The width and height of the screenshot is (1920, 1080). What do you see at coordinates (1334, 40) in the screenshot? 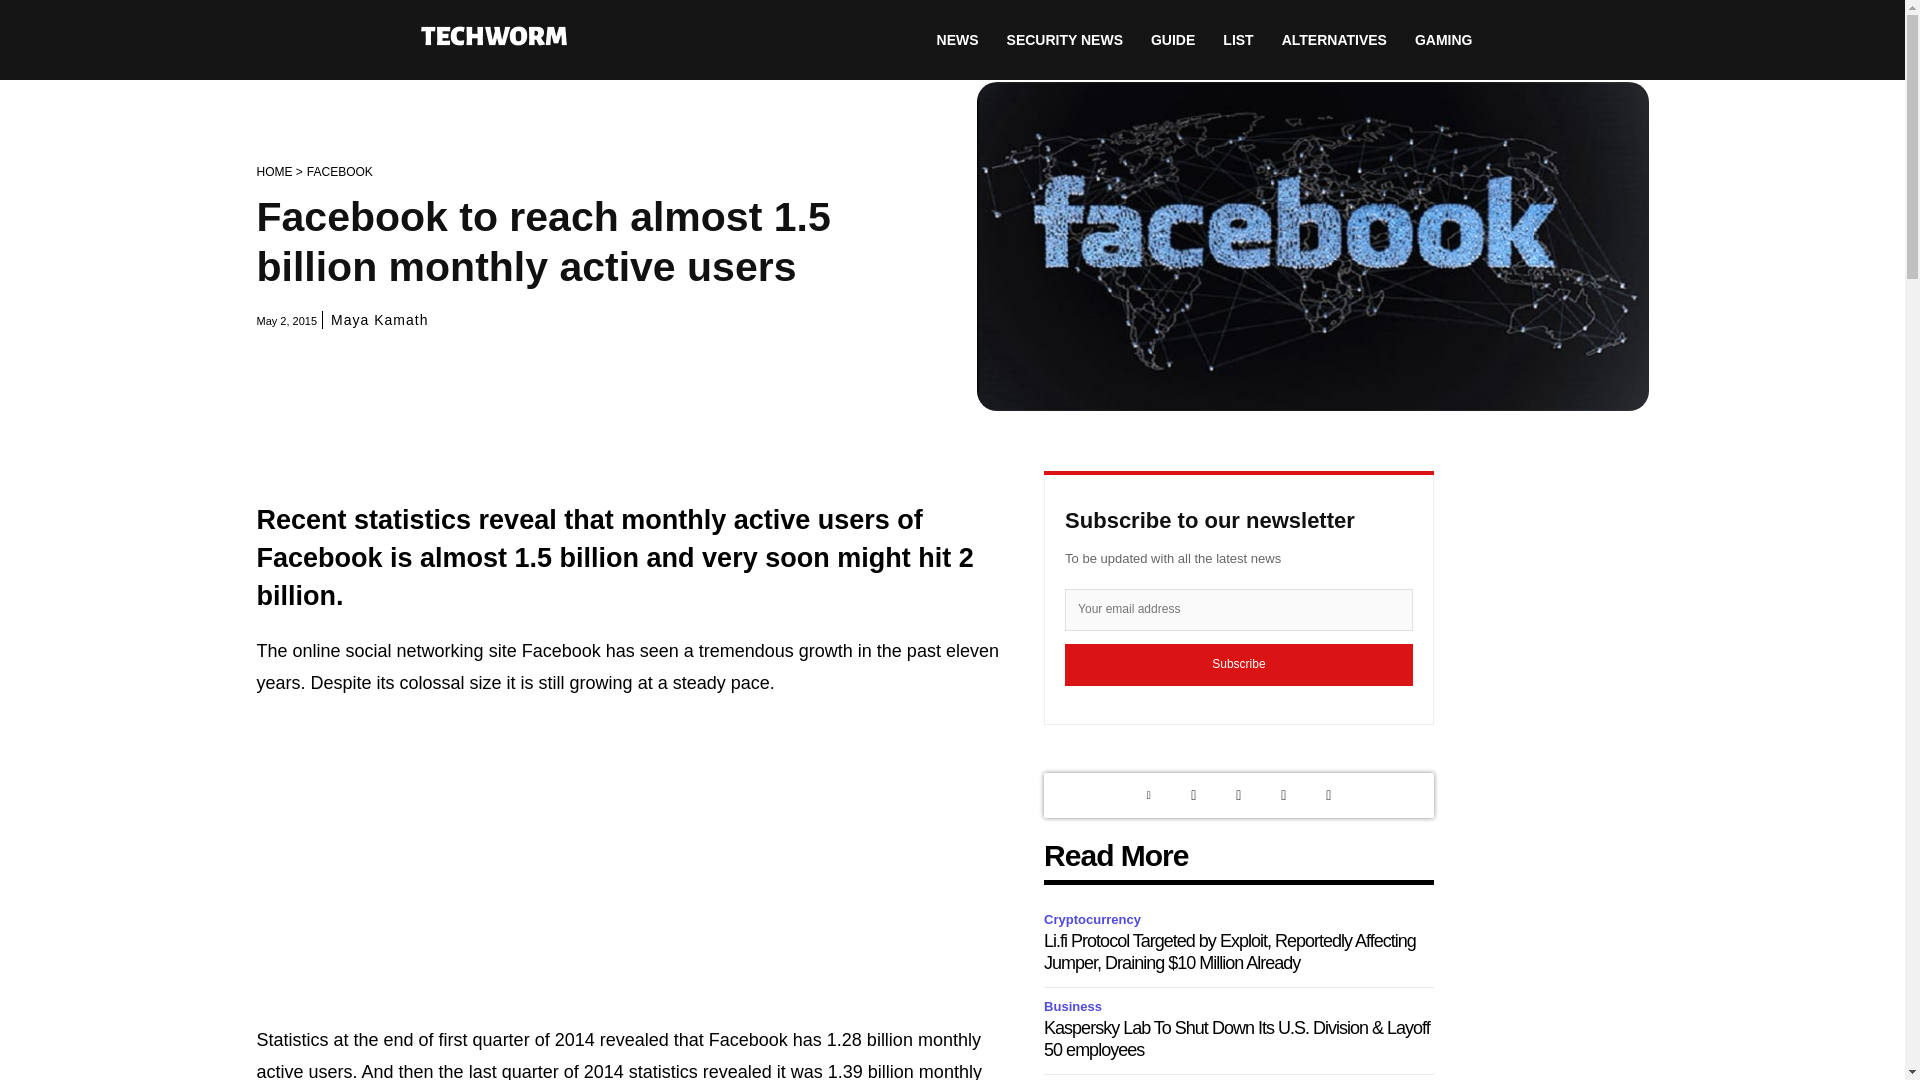
I see `ALTERNATIVES` at bounding box center [1334, 40].